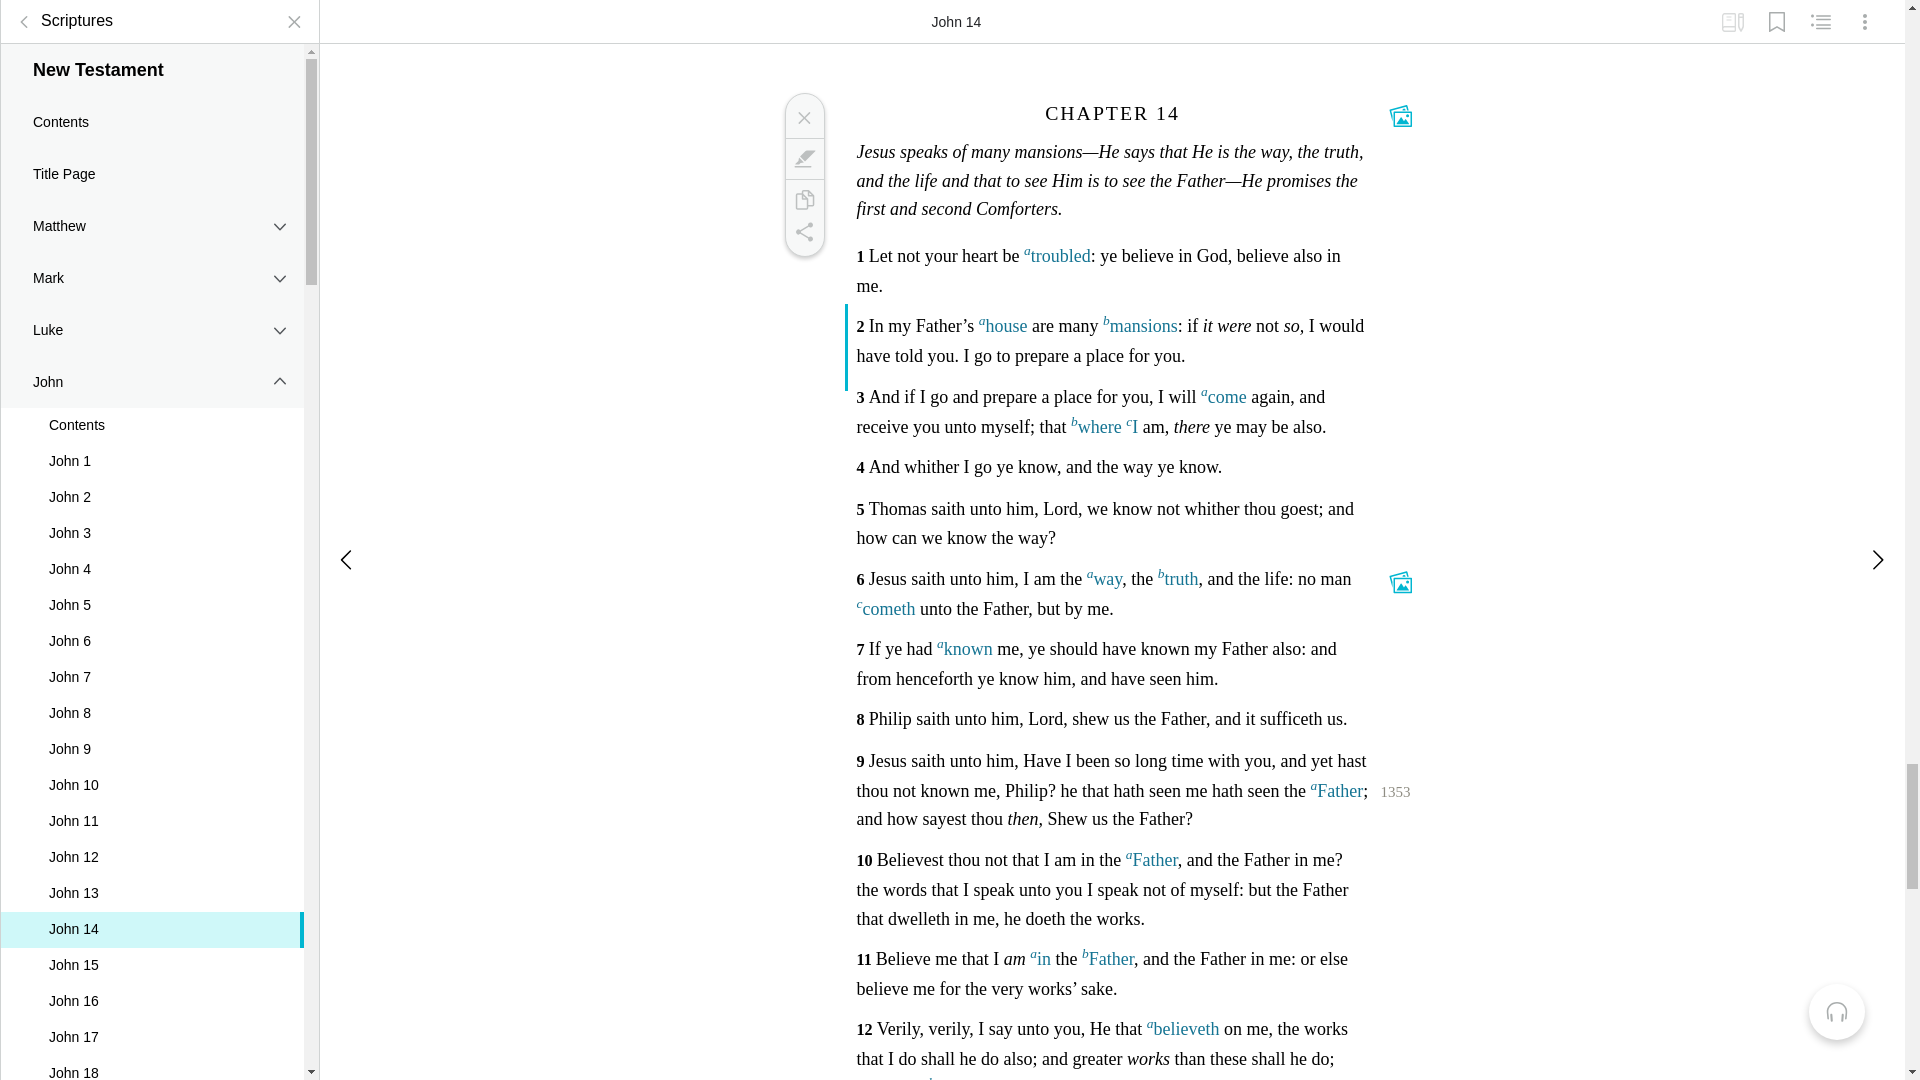  I want to click on John 5, so click(152, 591).